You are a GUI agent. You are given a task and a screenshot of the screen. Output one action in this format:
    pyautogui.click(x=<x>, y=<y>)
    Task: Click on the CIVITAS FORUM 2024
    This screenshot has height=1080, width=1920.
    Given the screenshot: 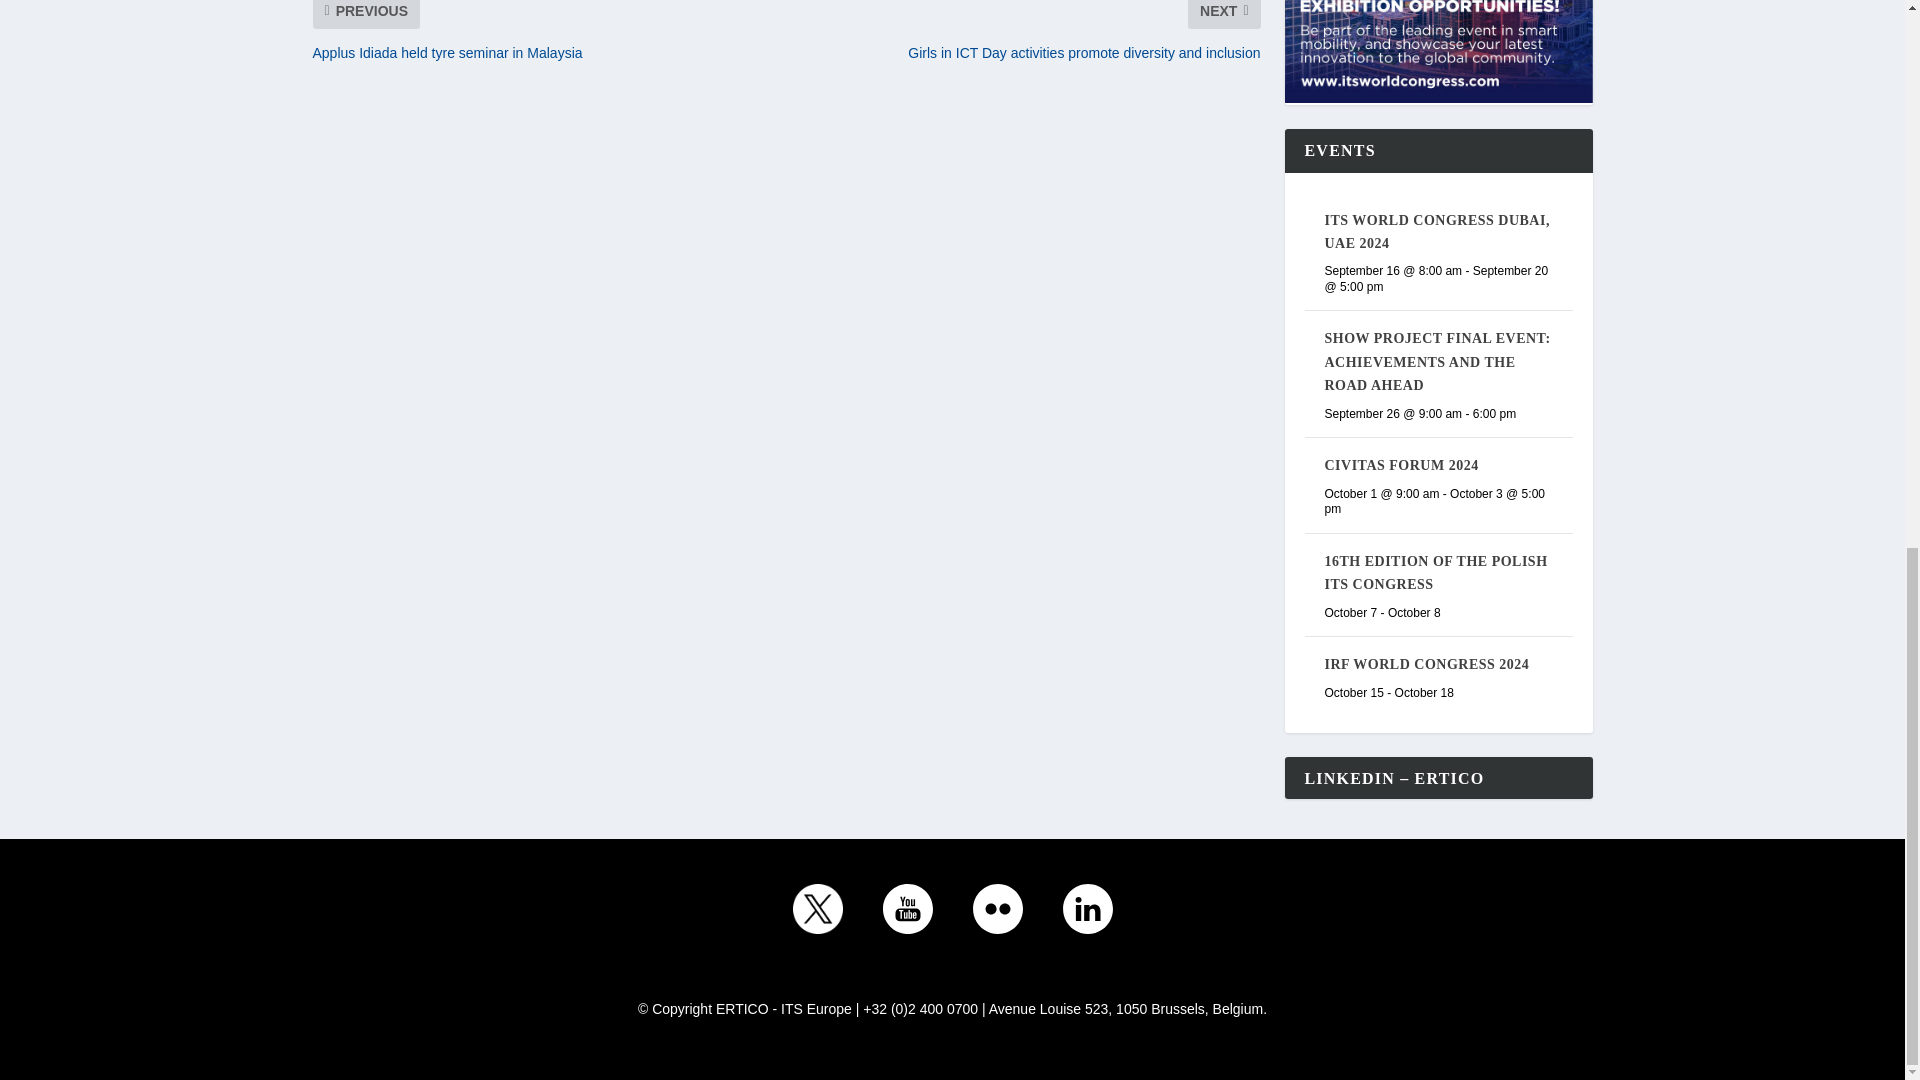 What is the action you would take?
    pyautogui.click(x=1401, y=465)
    